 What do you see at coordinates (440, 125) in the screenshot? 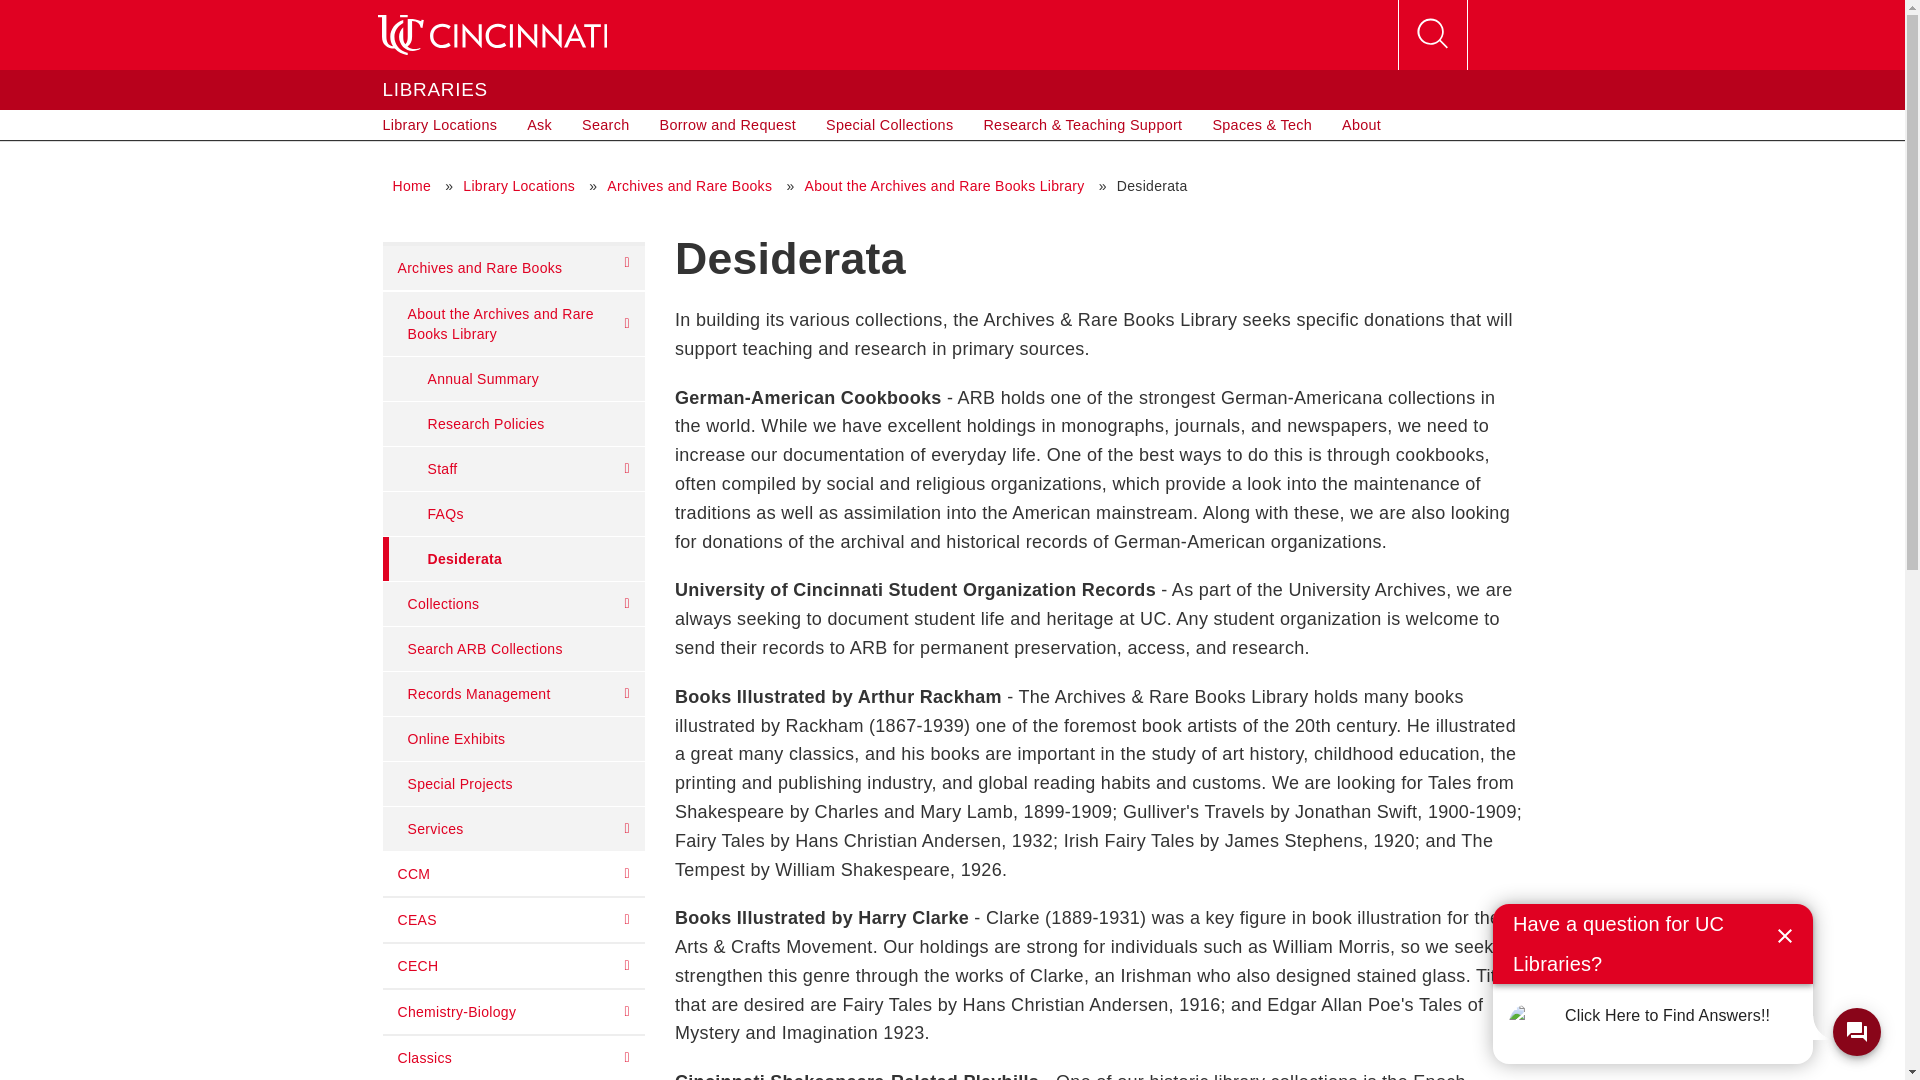
I see `Library Locations` at bounding box center [440, 125].